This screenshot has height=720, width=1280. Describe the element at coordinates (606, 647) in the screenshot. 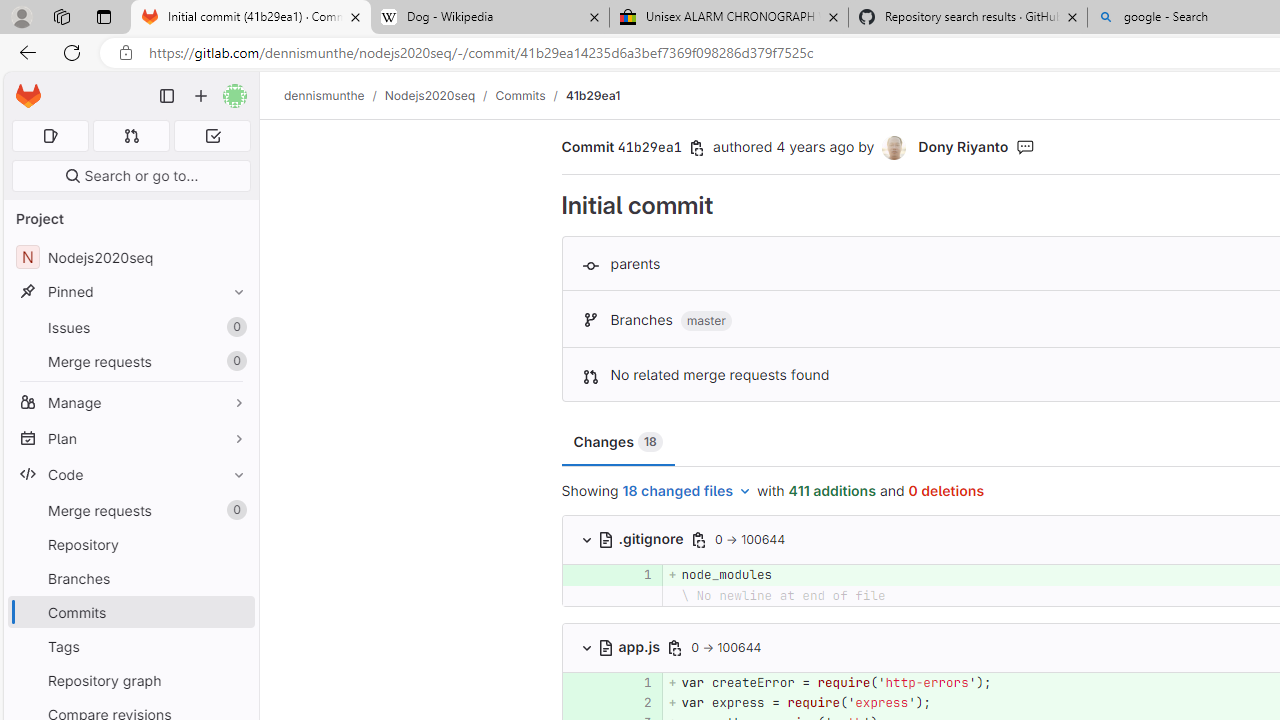

I see `Class: s16` at that location.